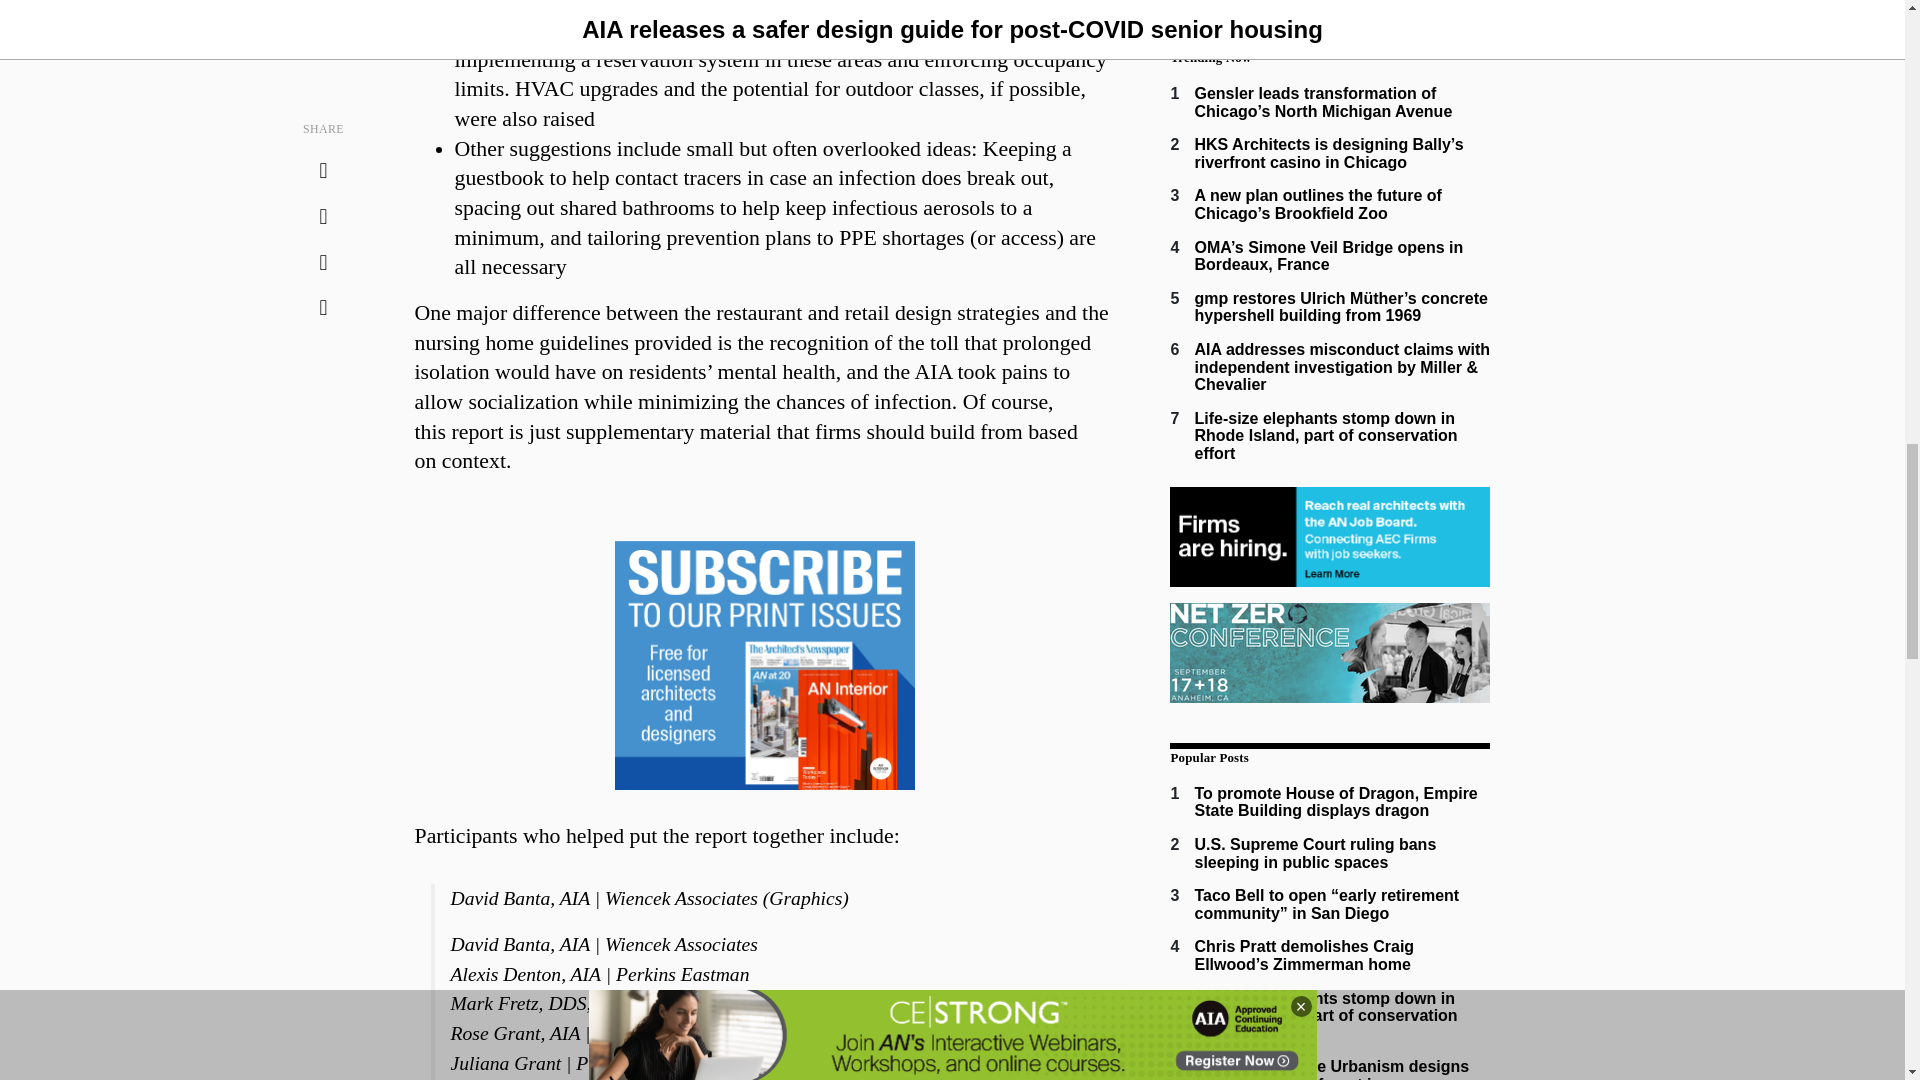 This screenshot has width=1920, height=1080. What do you see at coordinates (1318, 204) in the screenshot?
I see `538 visitors in 24 hours` at bounding box center [1318, 204].